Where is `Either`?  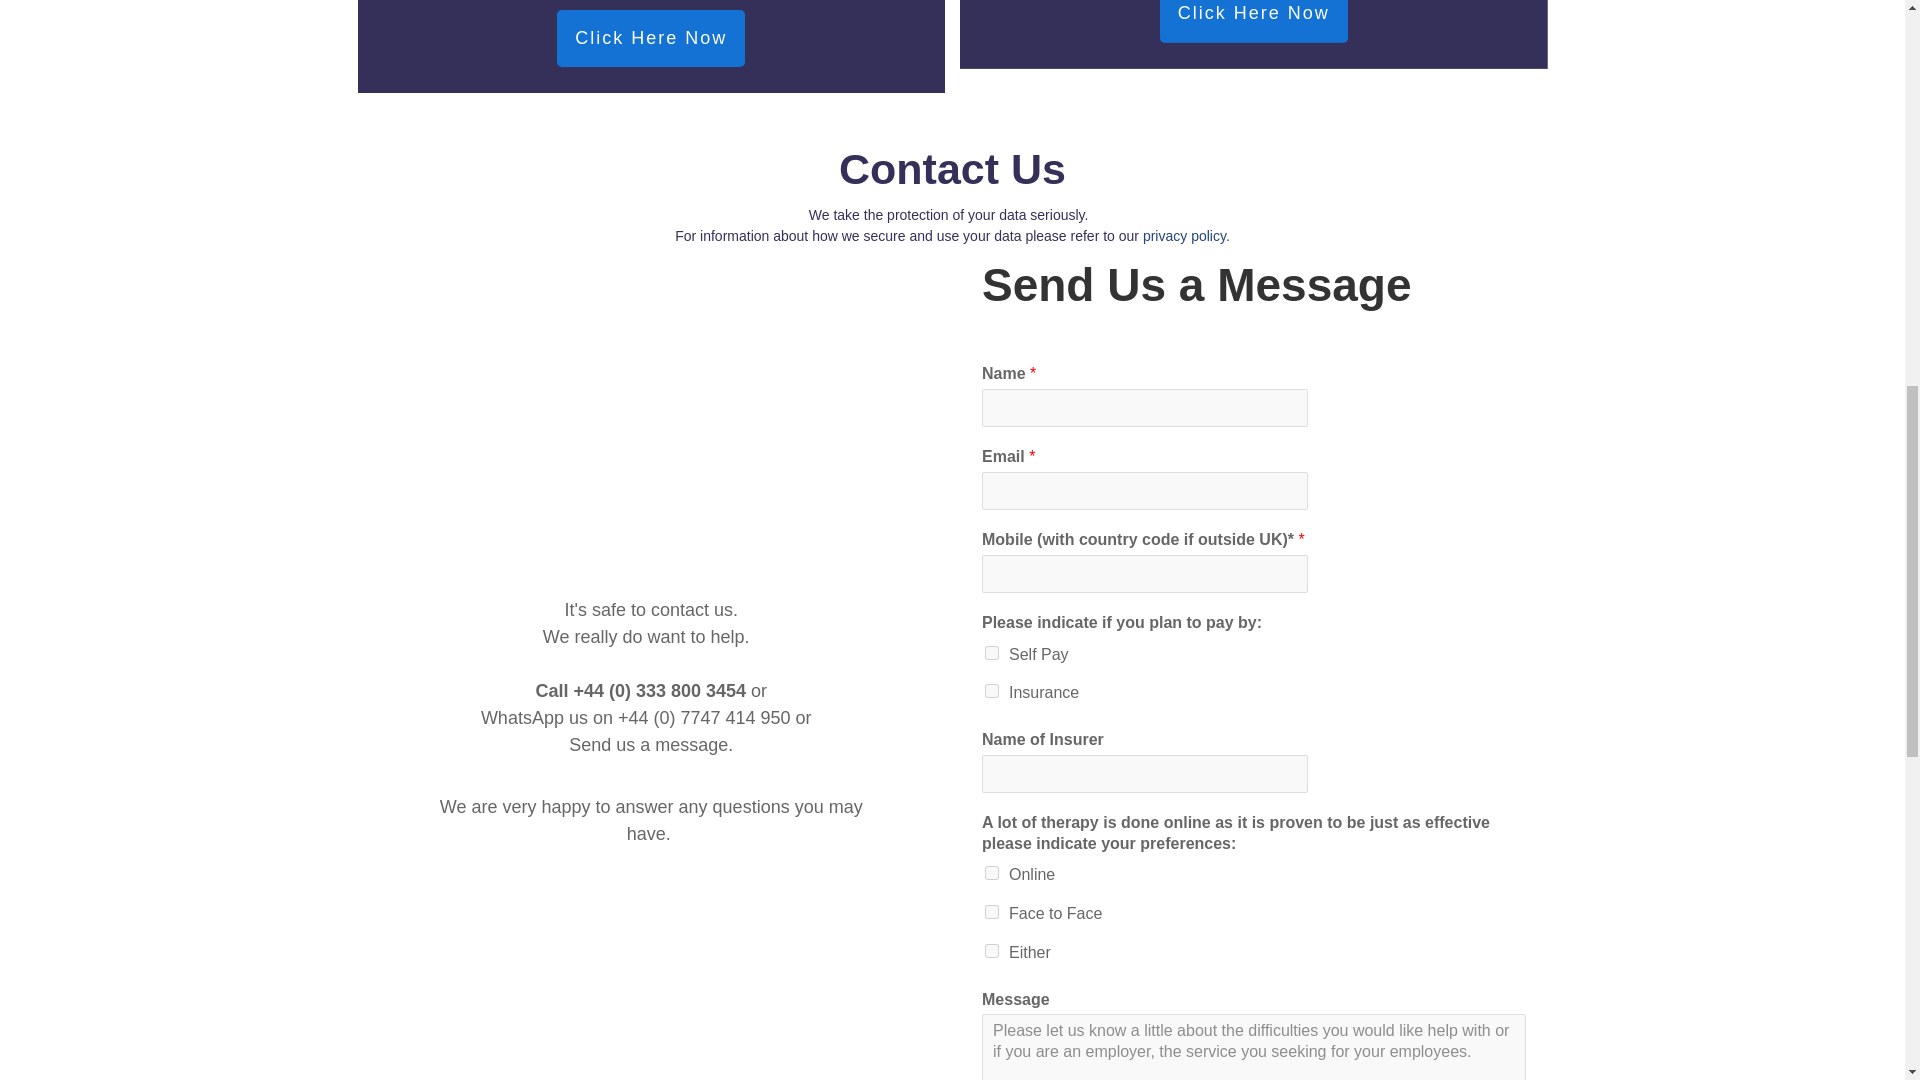
Either is located at coordinates (991, 950).